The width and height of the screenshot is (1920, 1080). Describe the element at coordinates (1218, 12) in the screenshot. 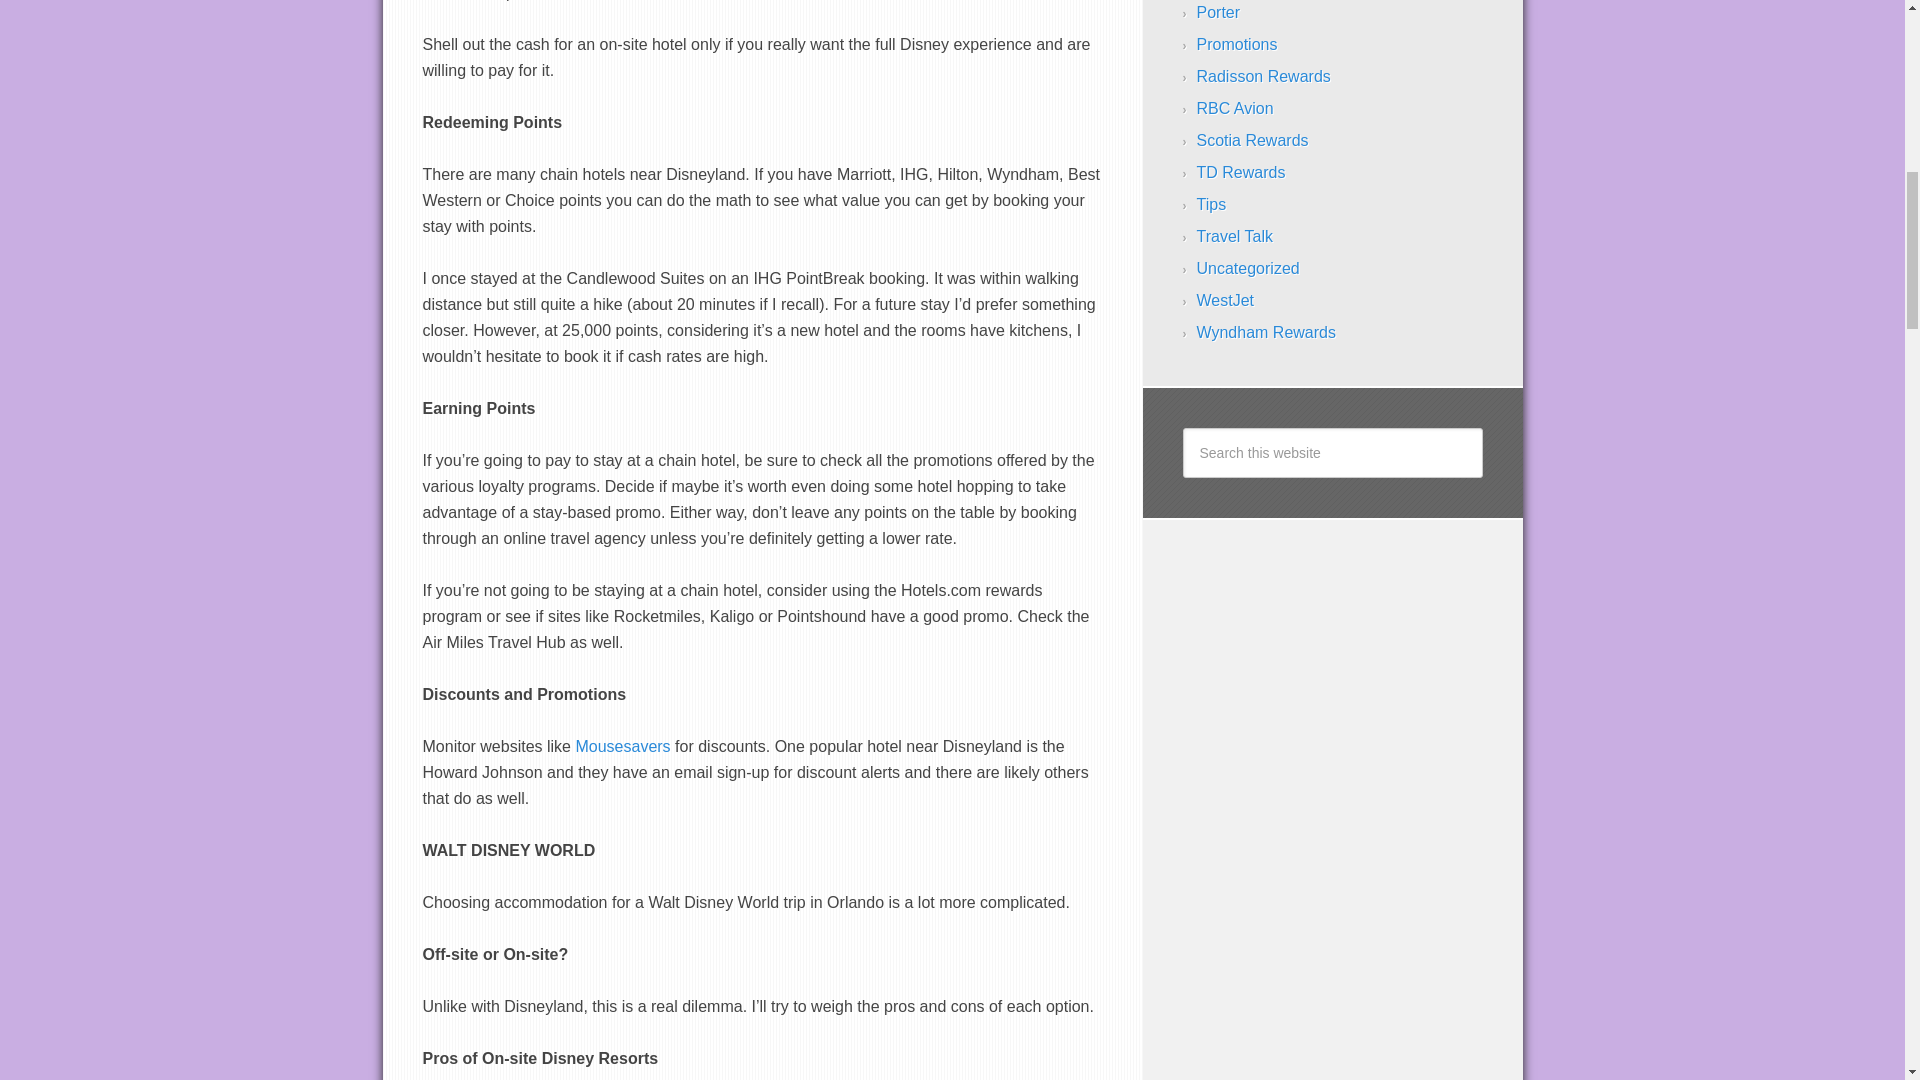

I see `Porter` at that location.